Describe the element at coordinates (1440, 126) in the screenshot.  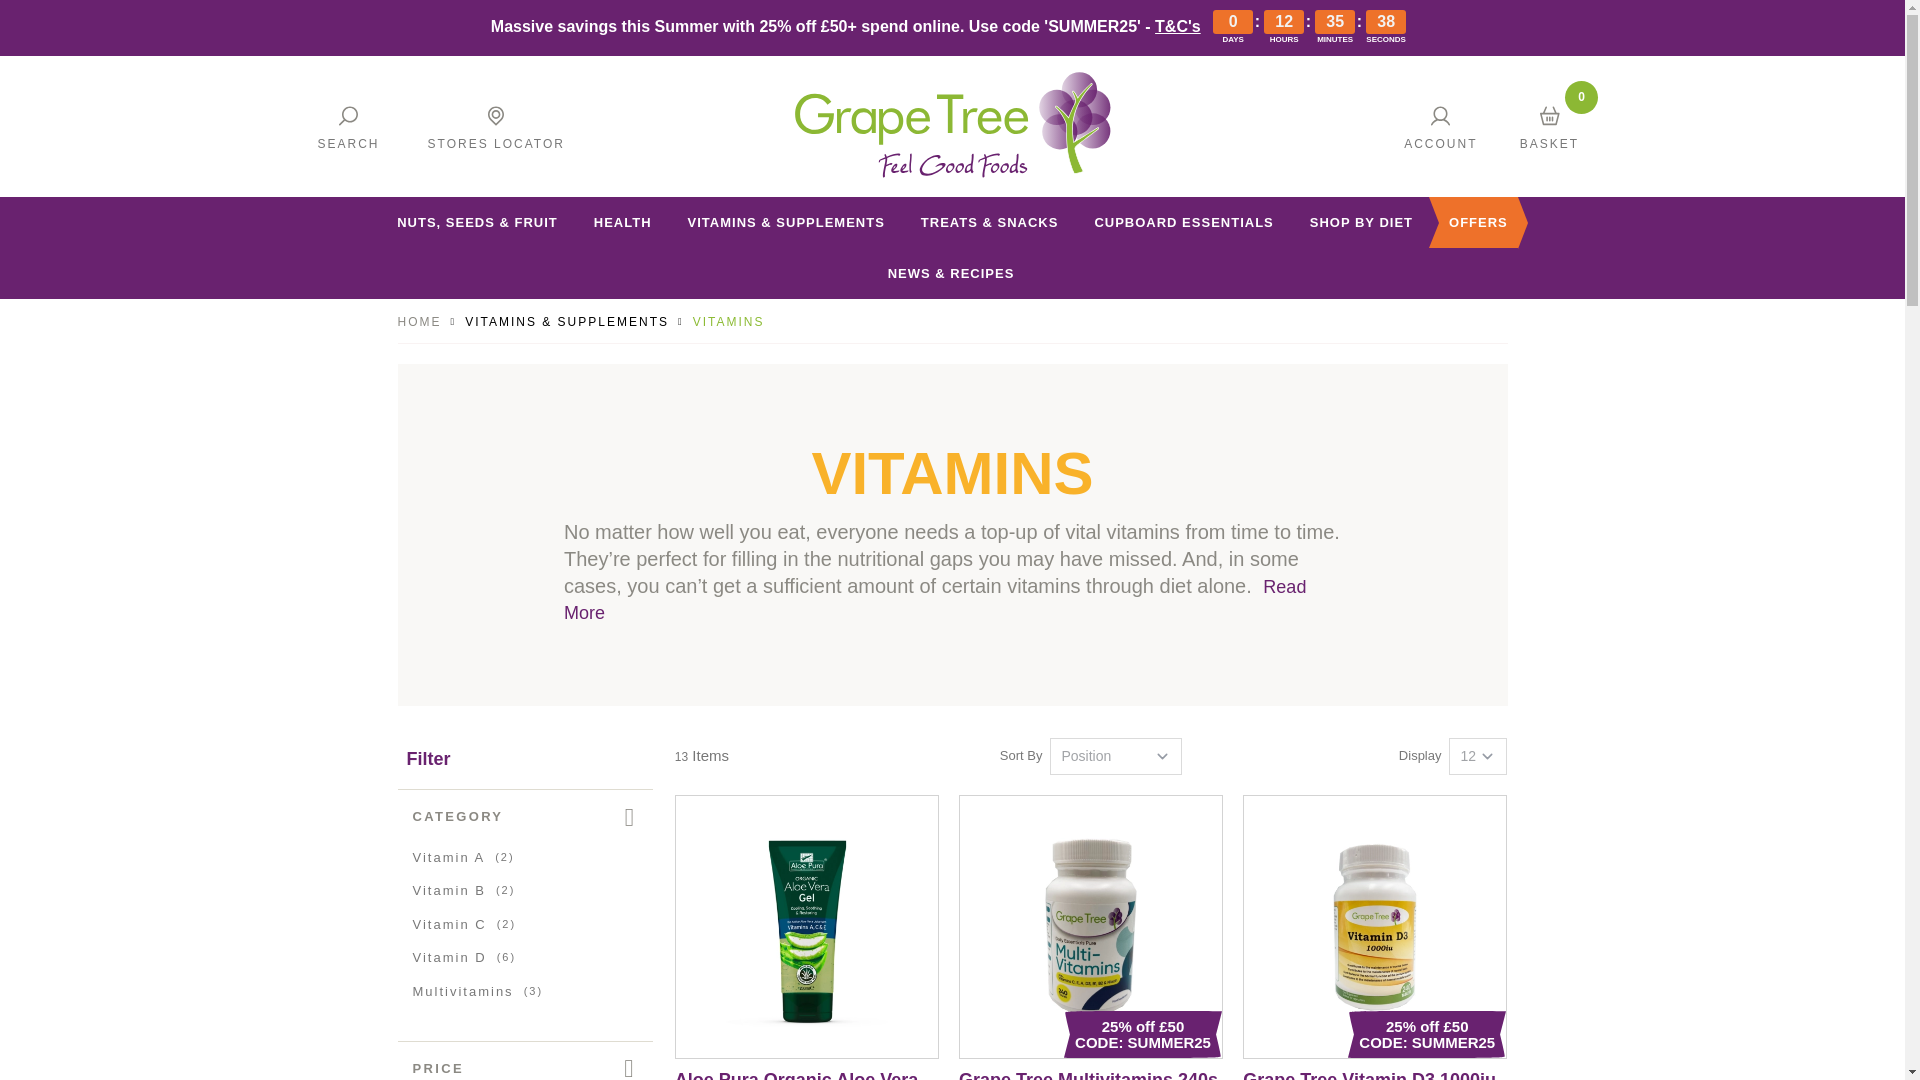
I see `ACCOUNT` at that location.